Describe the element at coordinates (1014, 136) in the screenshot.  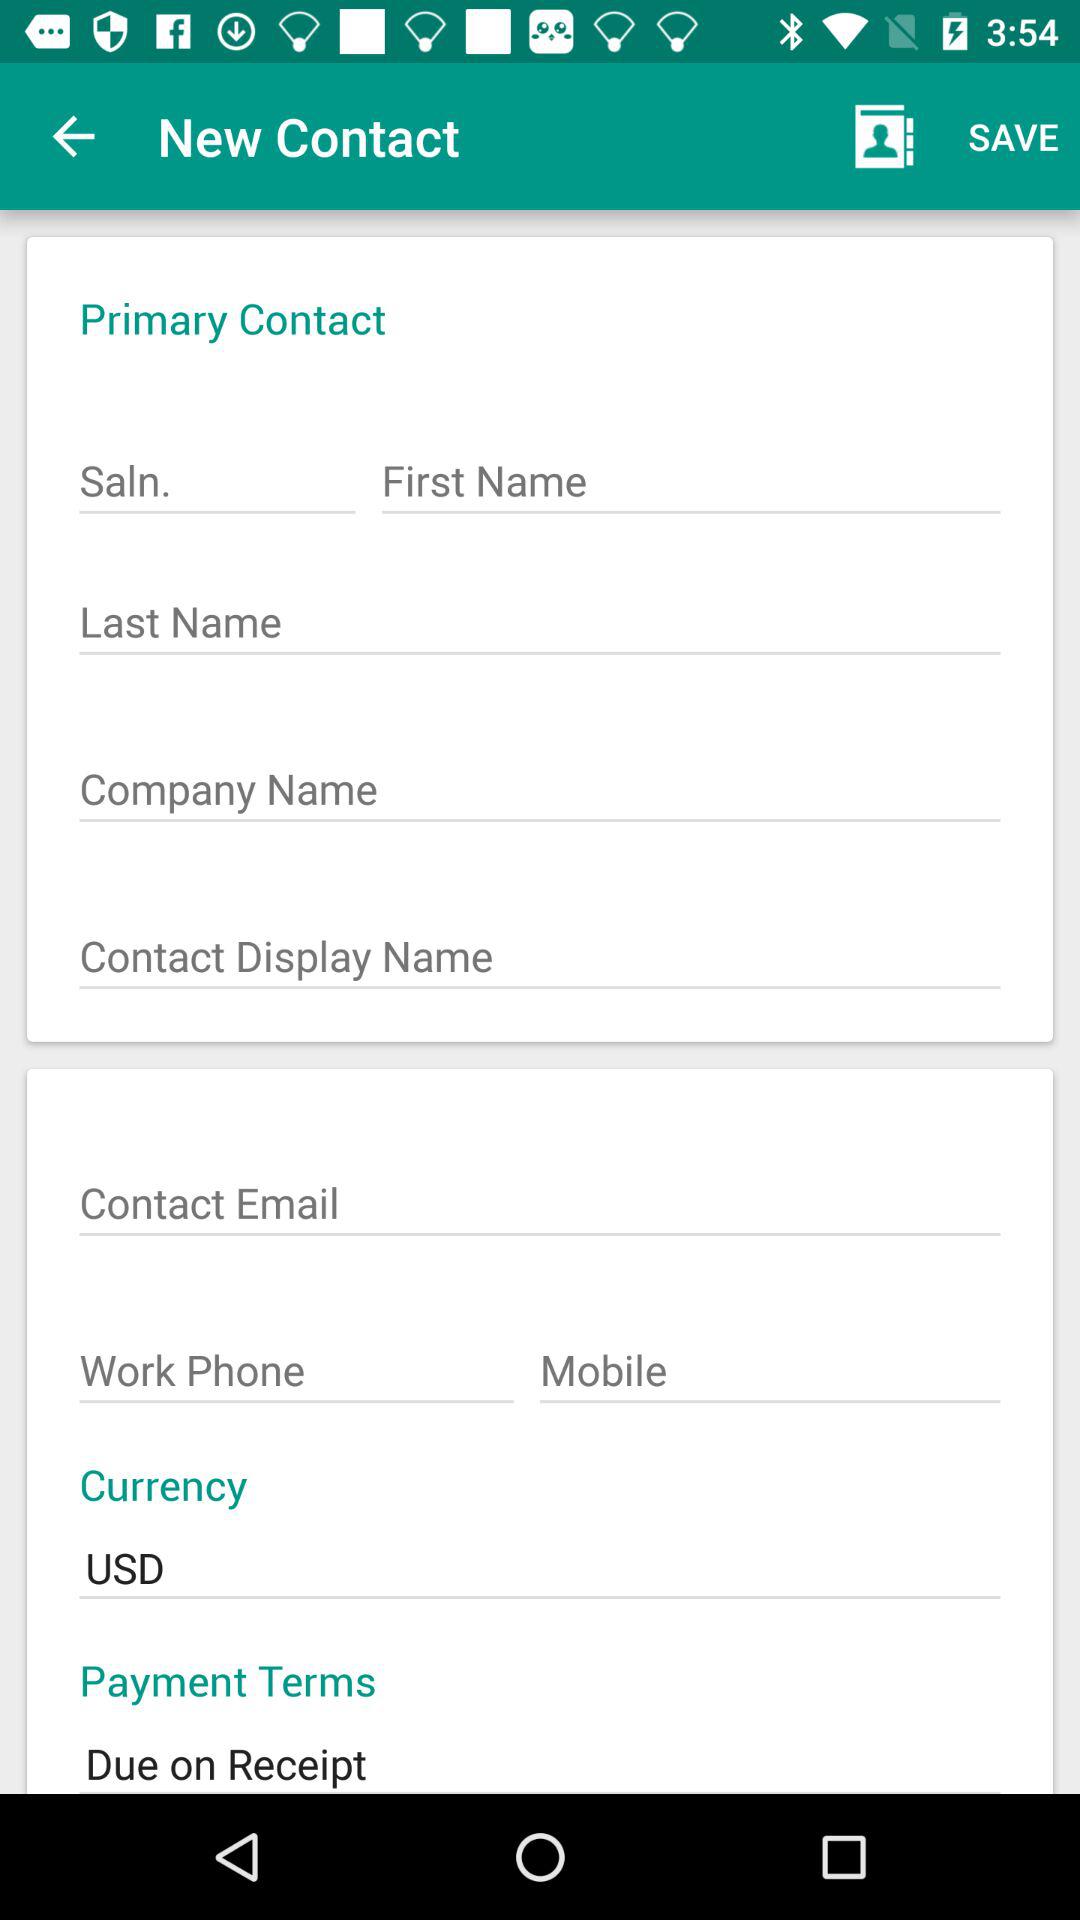
I see `select save icon` at that location.